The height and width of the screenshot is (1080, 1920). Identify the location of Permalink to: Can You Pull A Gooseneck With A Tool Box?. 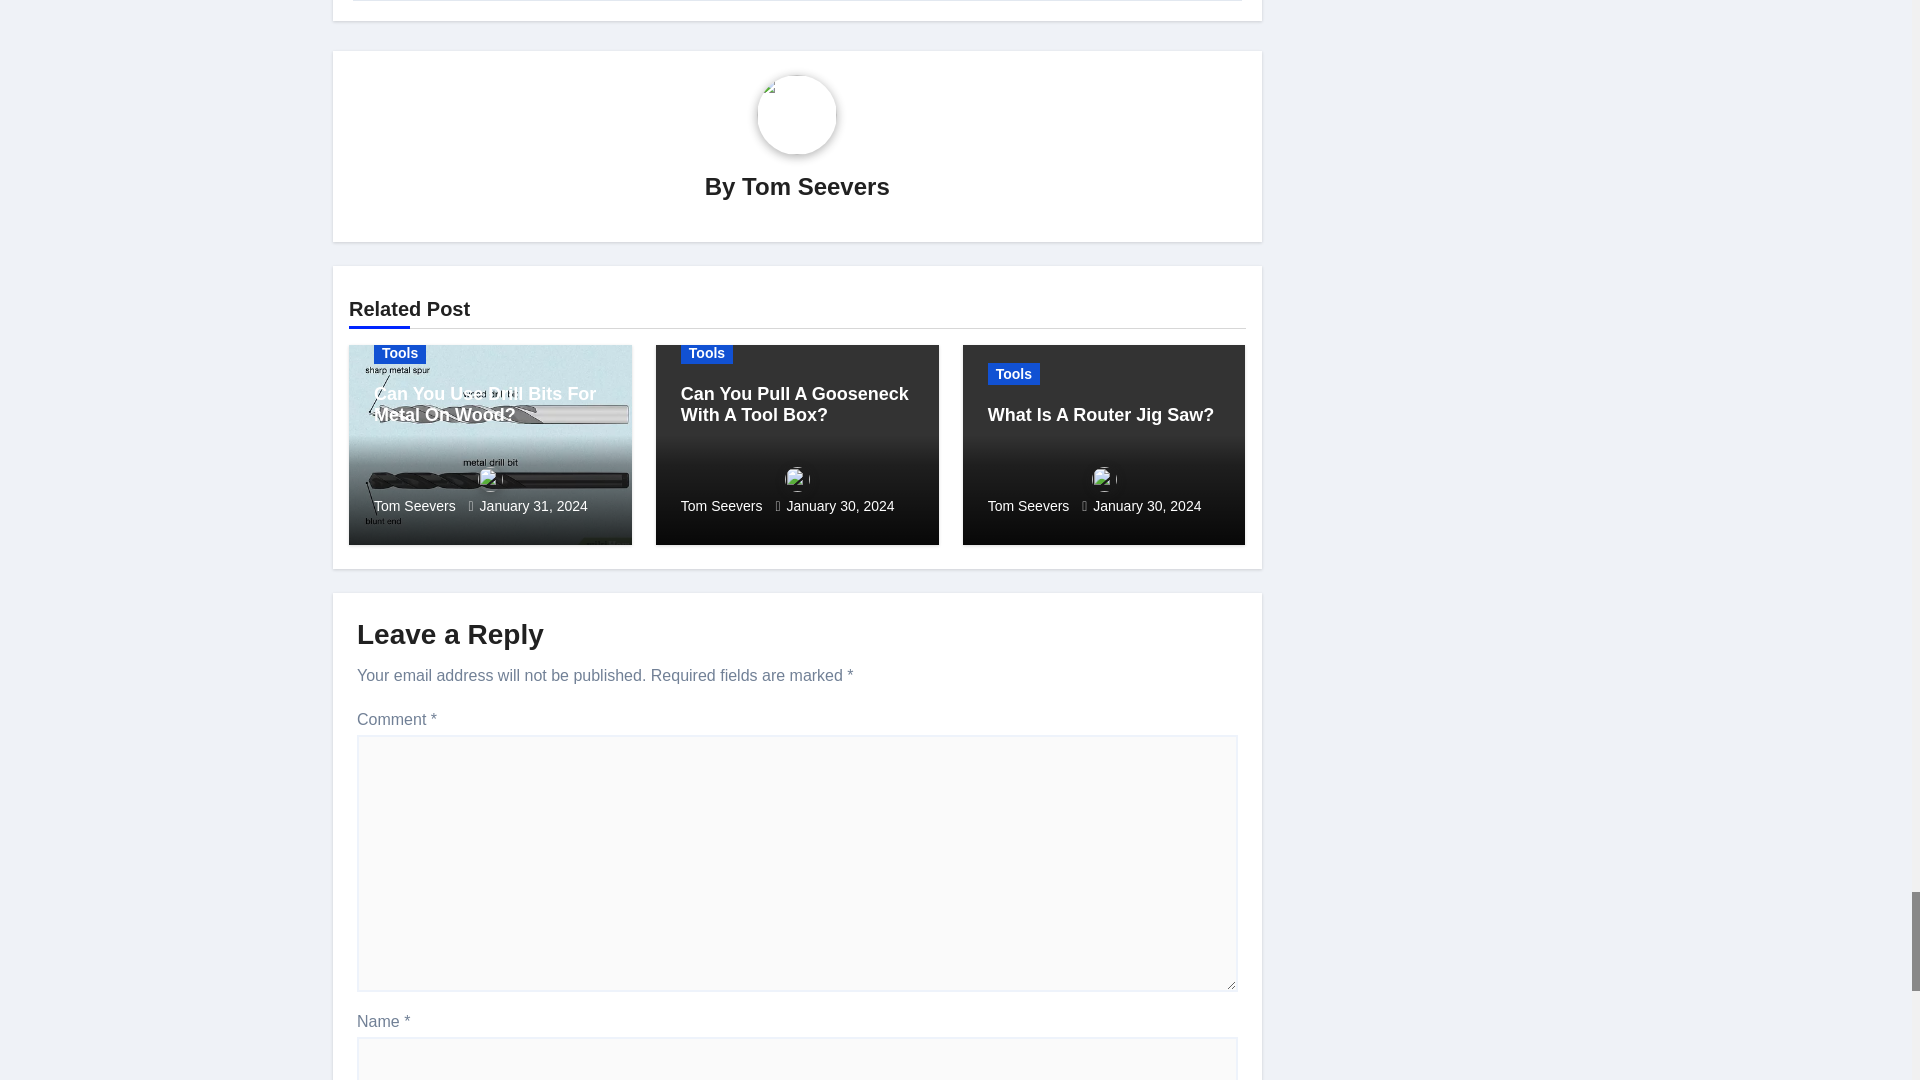
(794, 404).